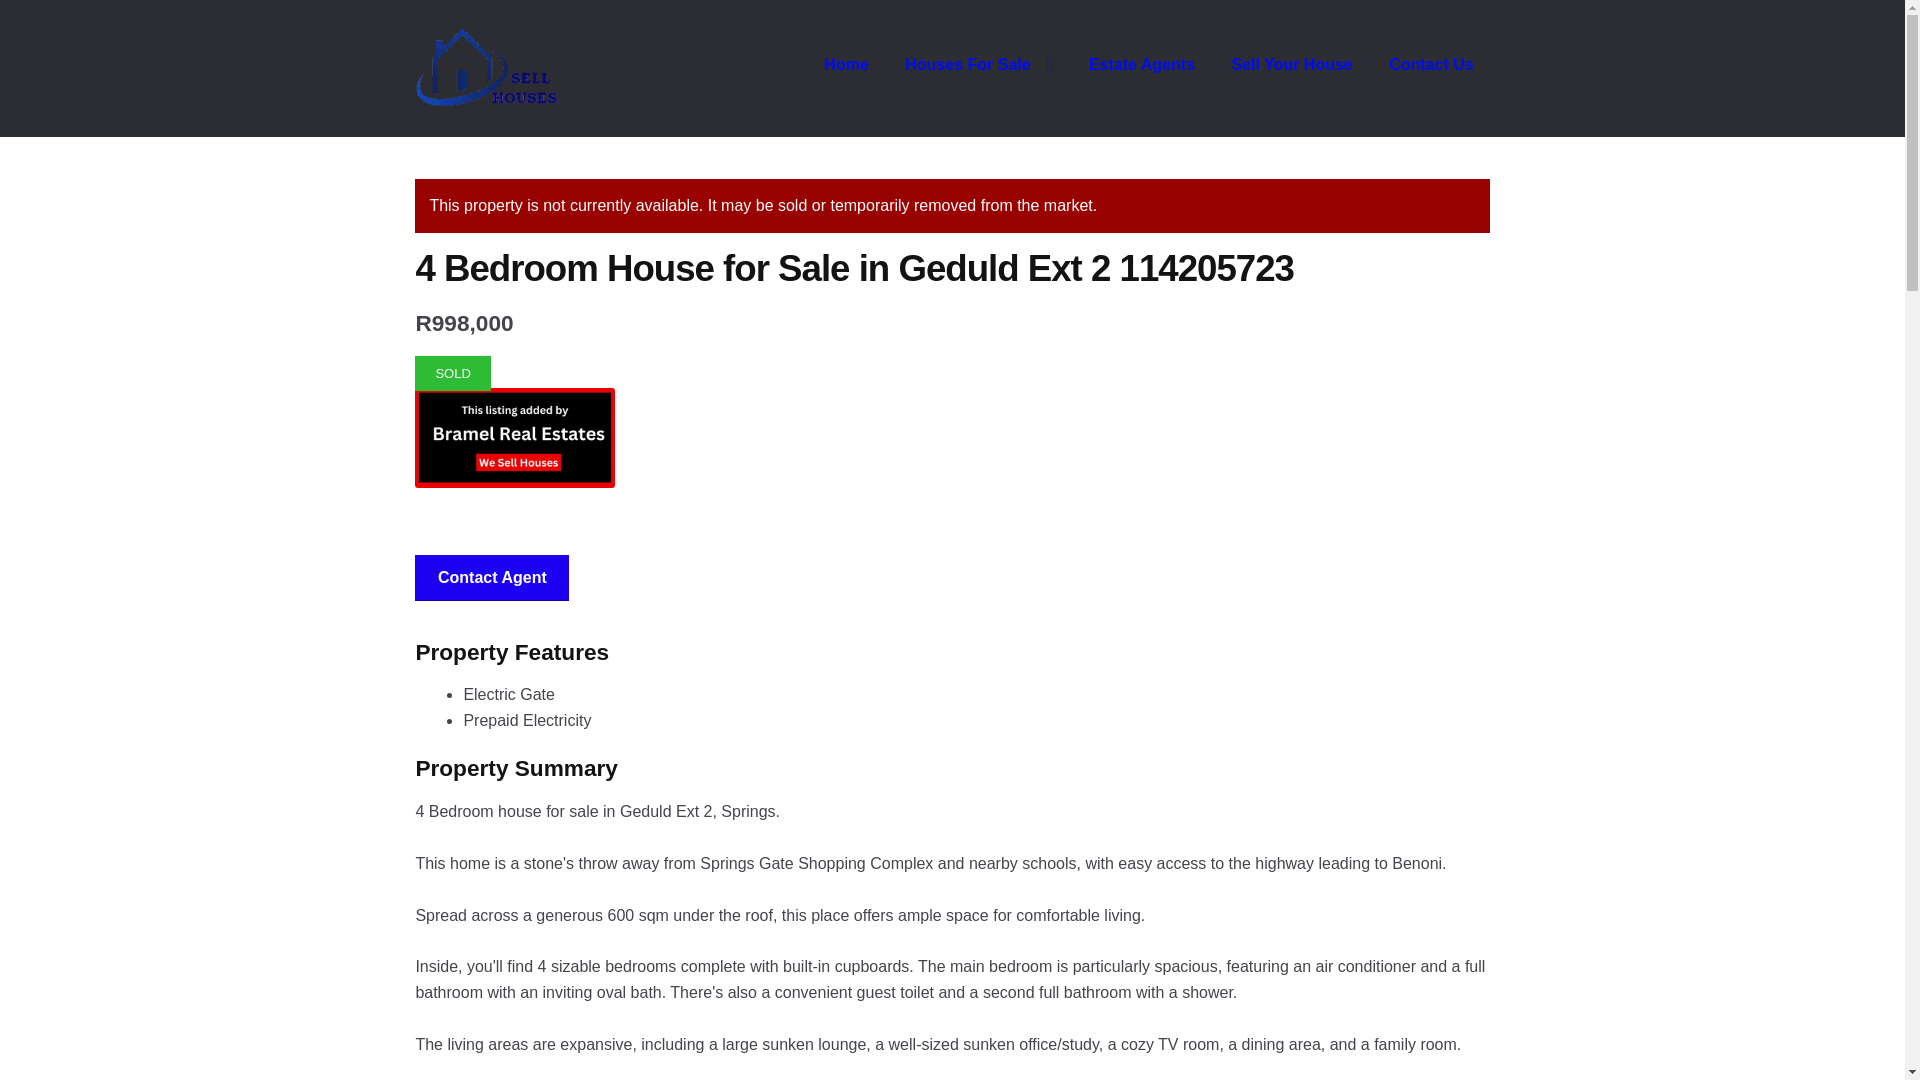 The width and height of the screenshot is (1920, 1080). I want to click on Houses For Sale, so click(978, 64).